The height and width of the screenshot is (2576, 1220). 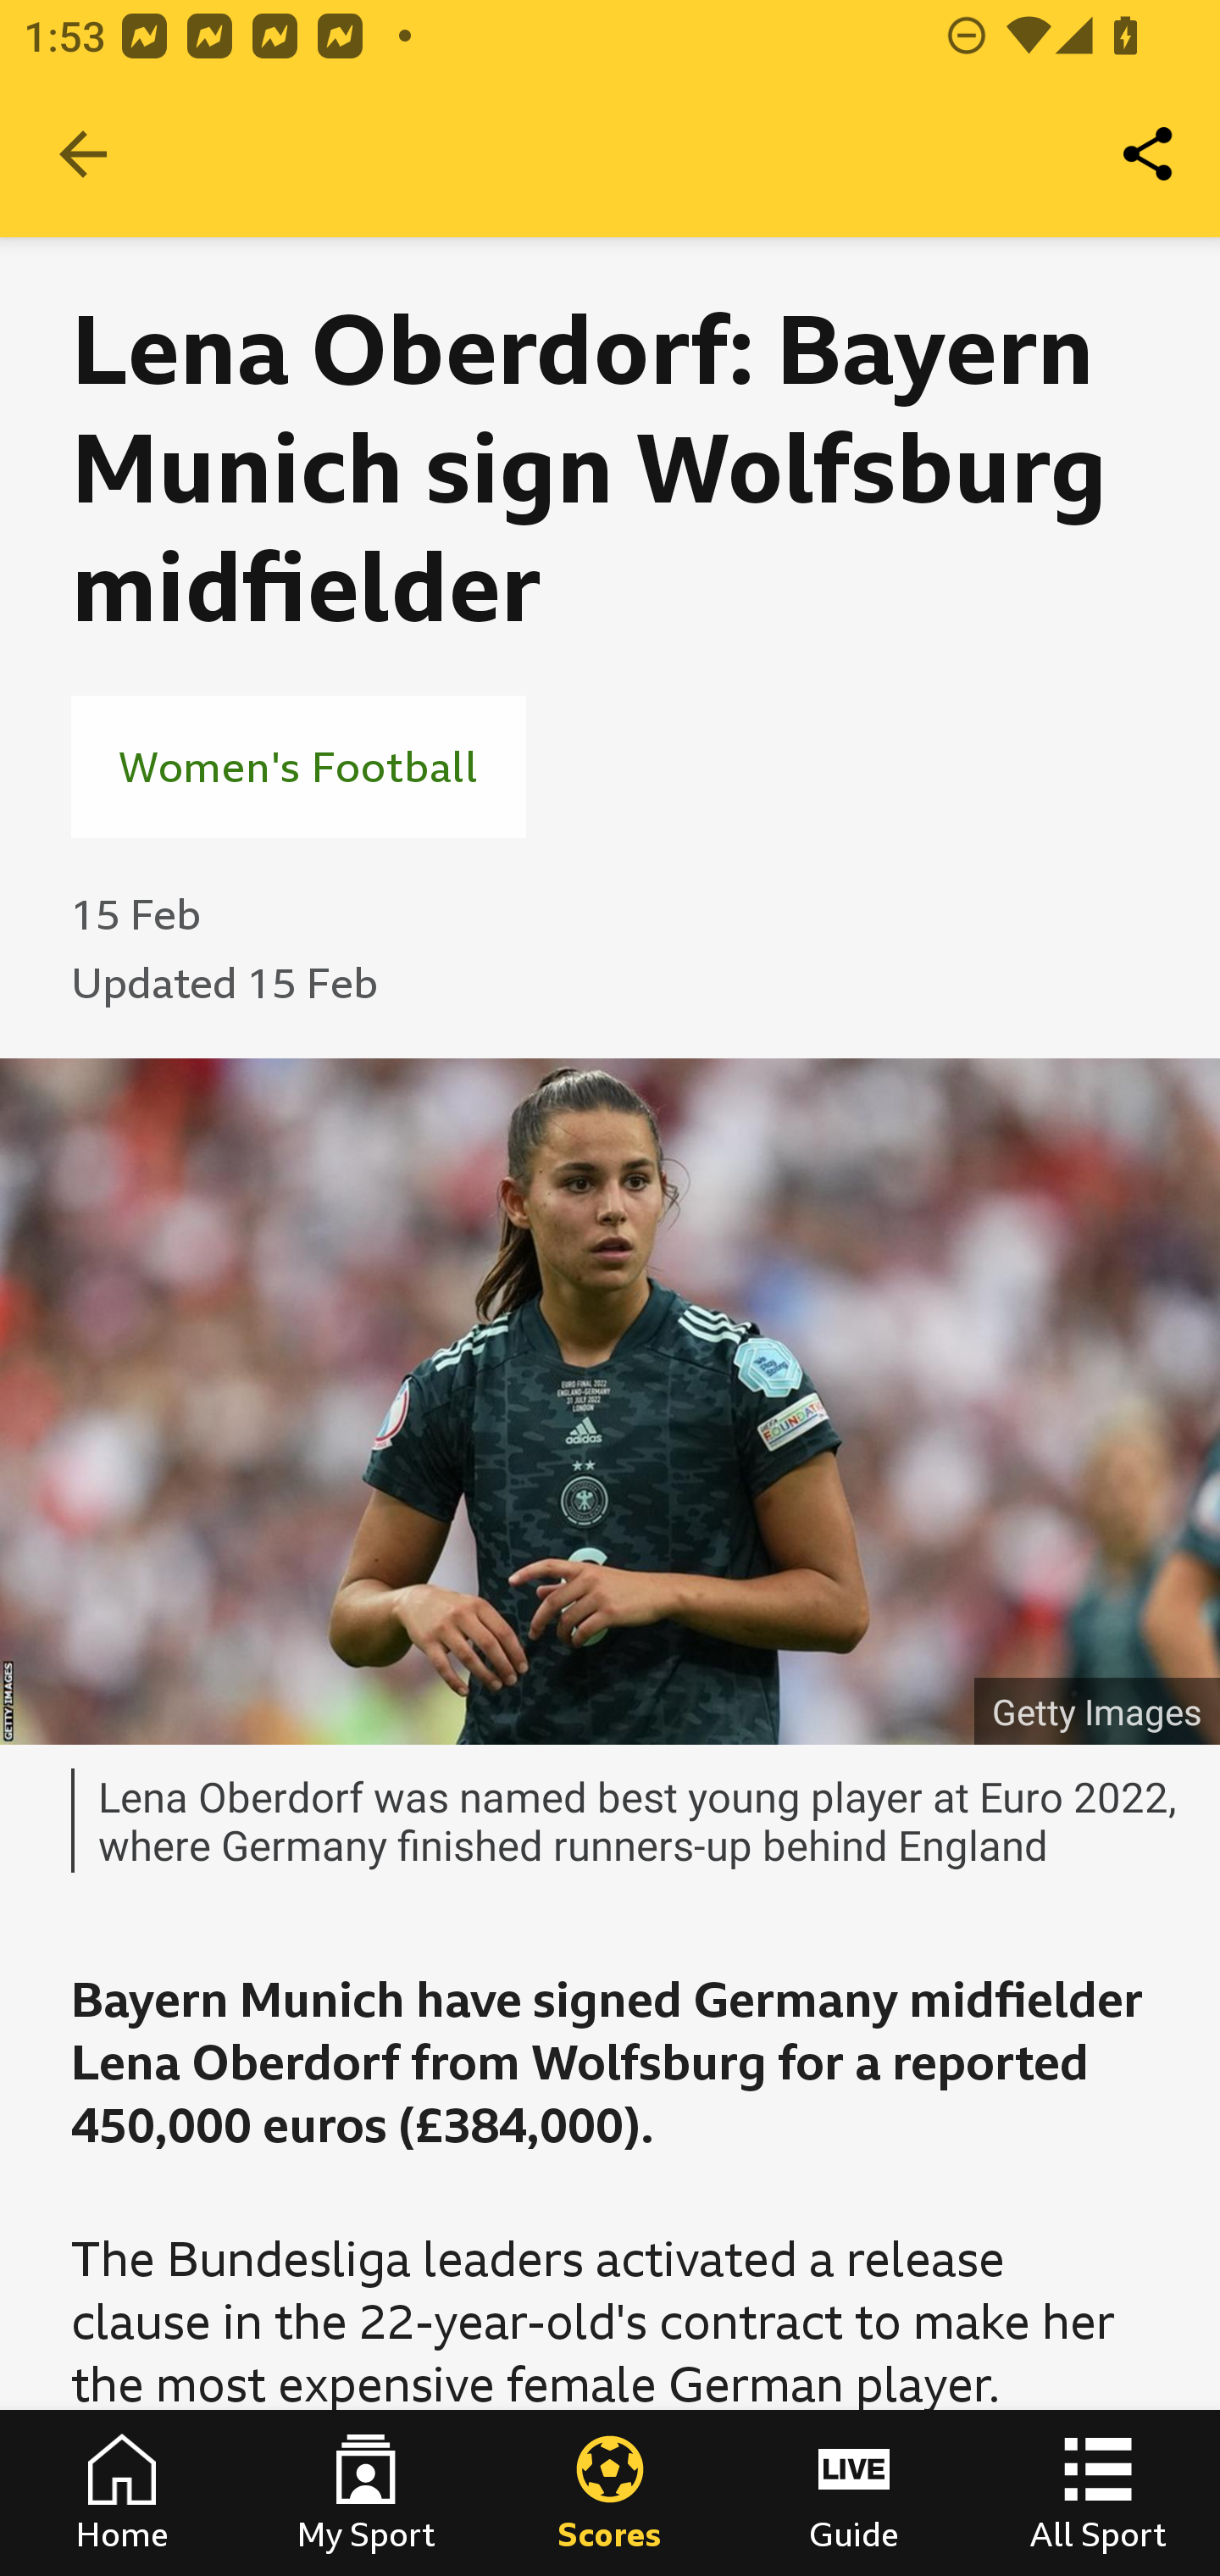 I want to click on Share, so click(x=1149, y=154).